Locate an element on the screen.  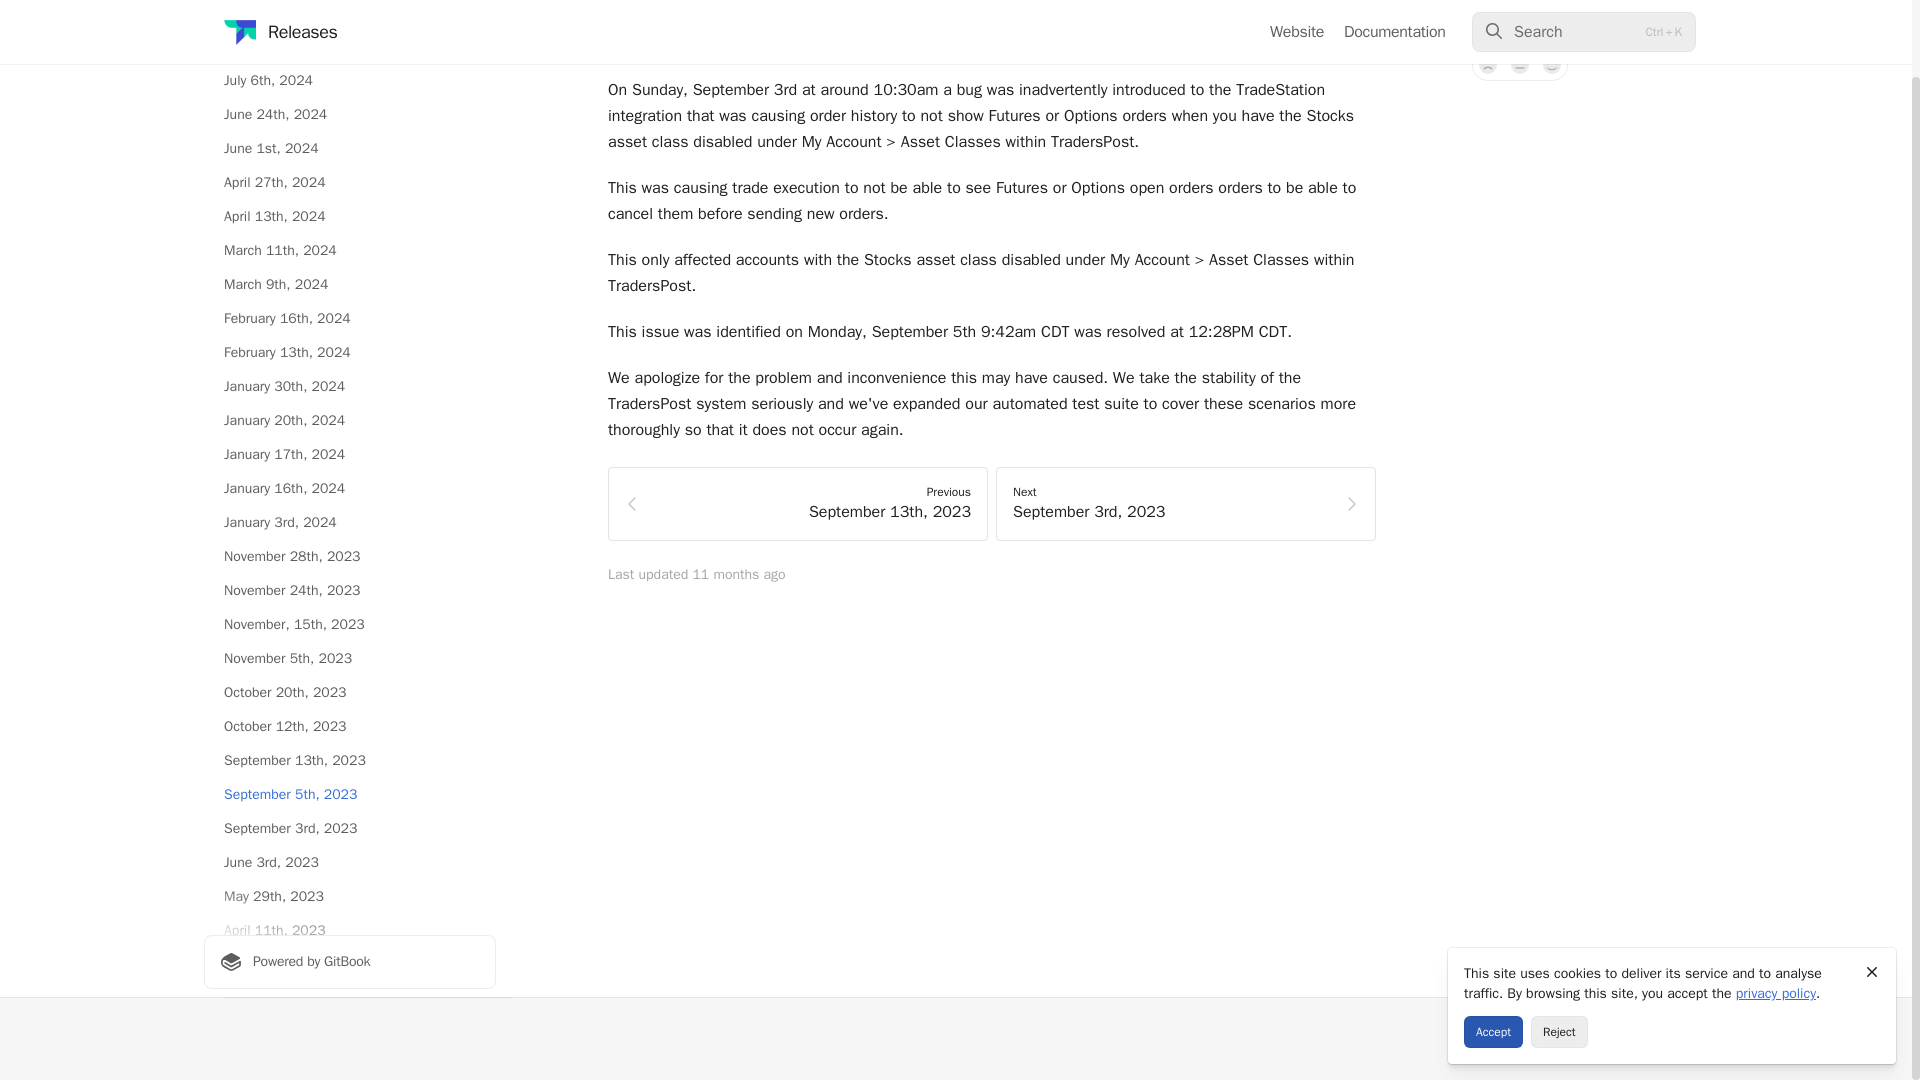
July 6th, 2024 is located at coordinates (349, 80).